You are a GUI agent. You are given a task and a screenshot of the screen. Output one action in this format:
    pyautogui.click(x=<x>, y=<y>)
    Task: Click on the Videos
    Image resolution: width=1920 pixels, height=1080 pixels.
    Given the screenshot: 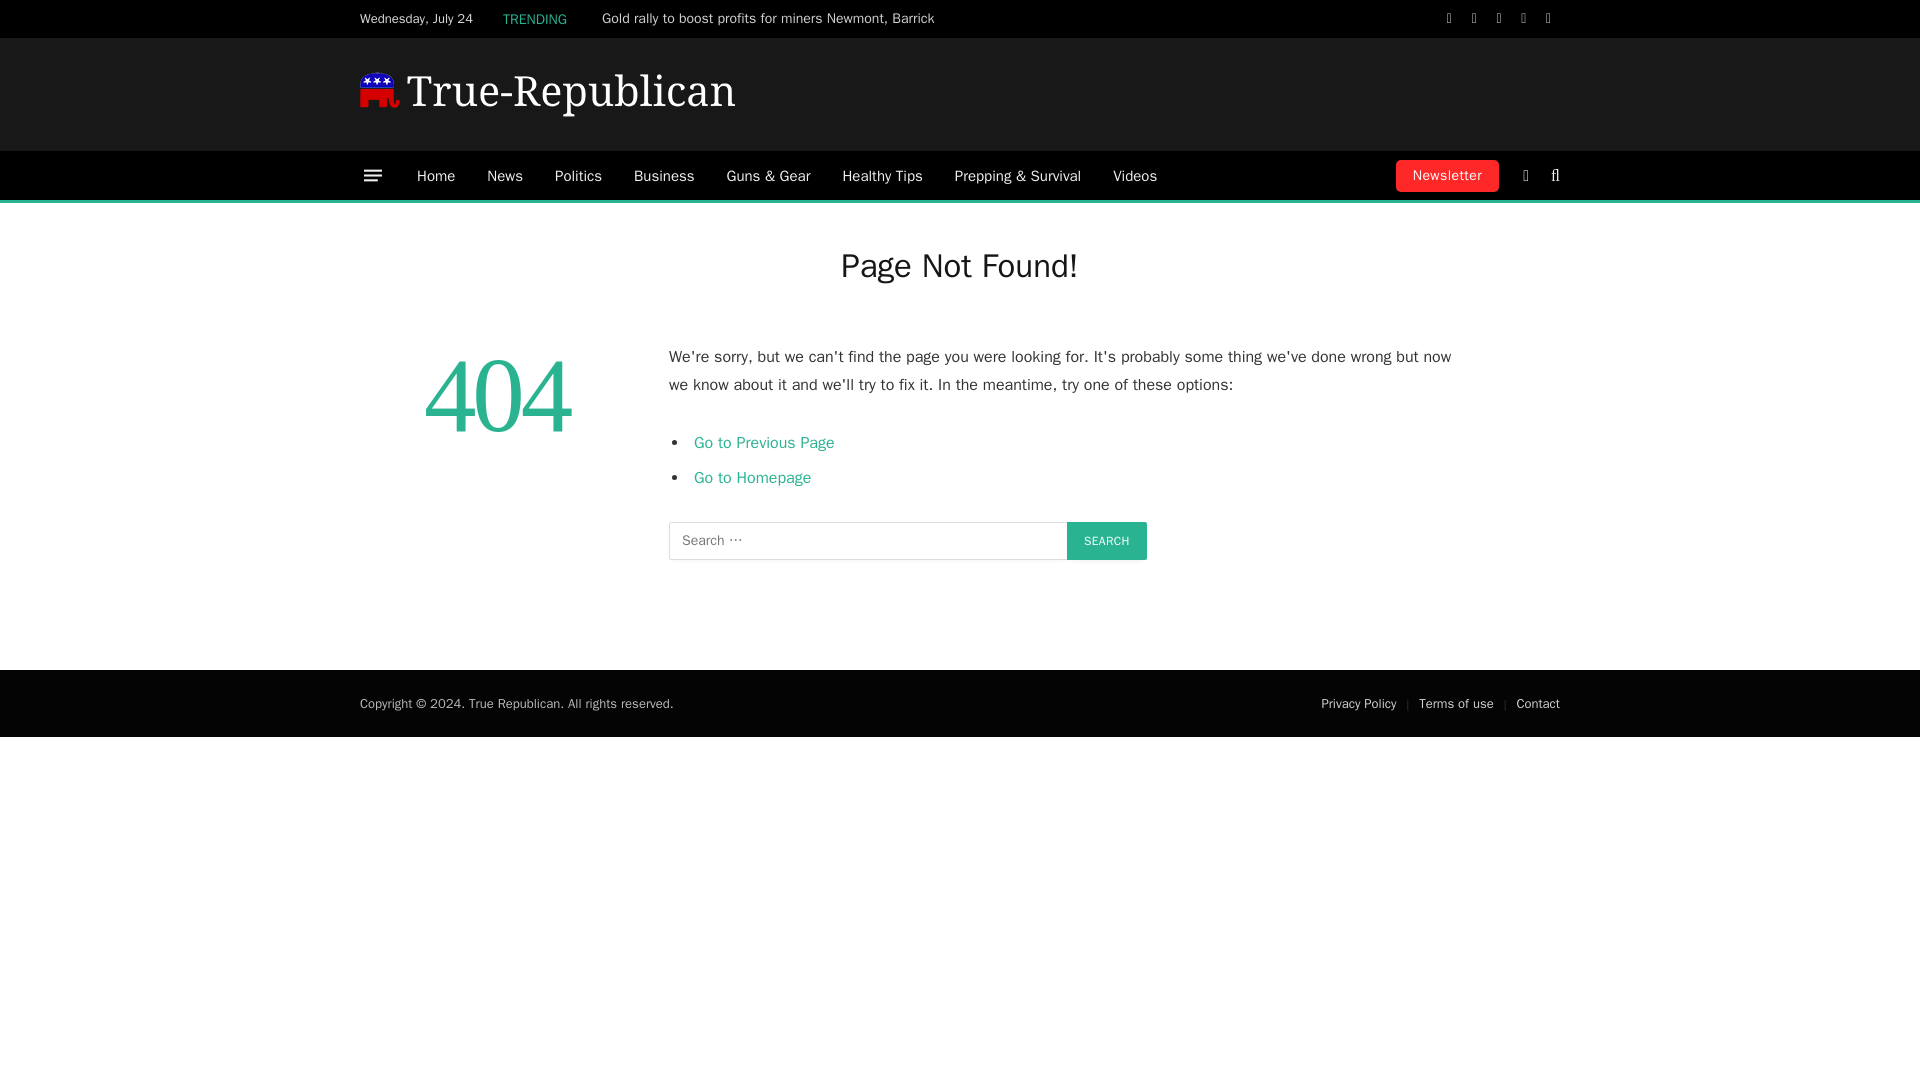 What is the action you would take?
    pyautogui.click(x=1134, y=175)
    